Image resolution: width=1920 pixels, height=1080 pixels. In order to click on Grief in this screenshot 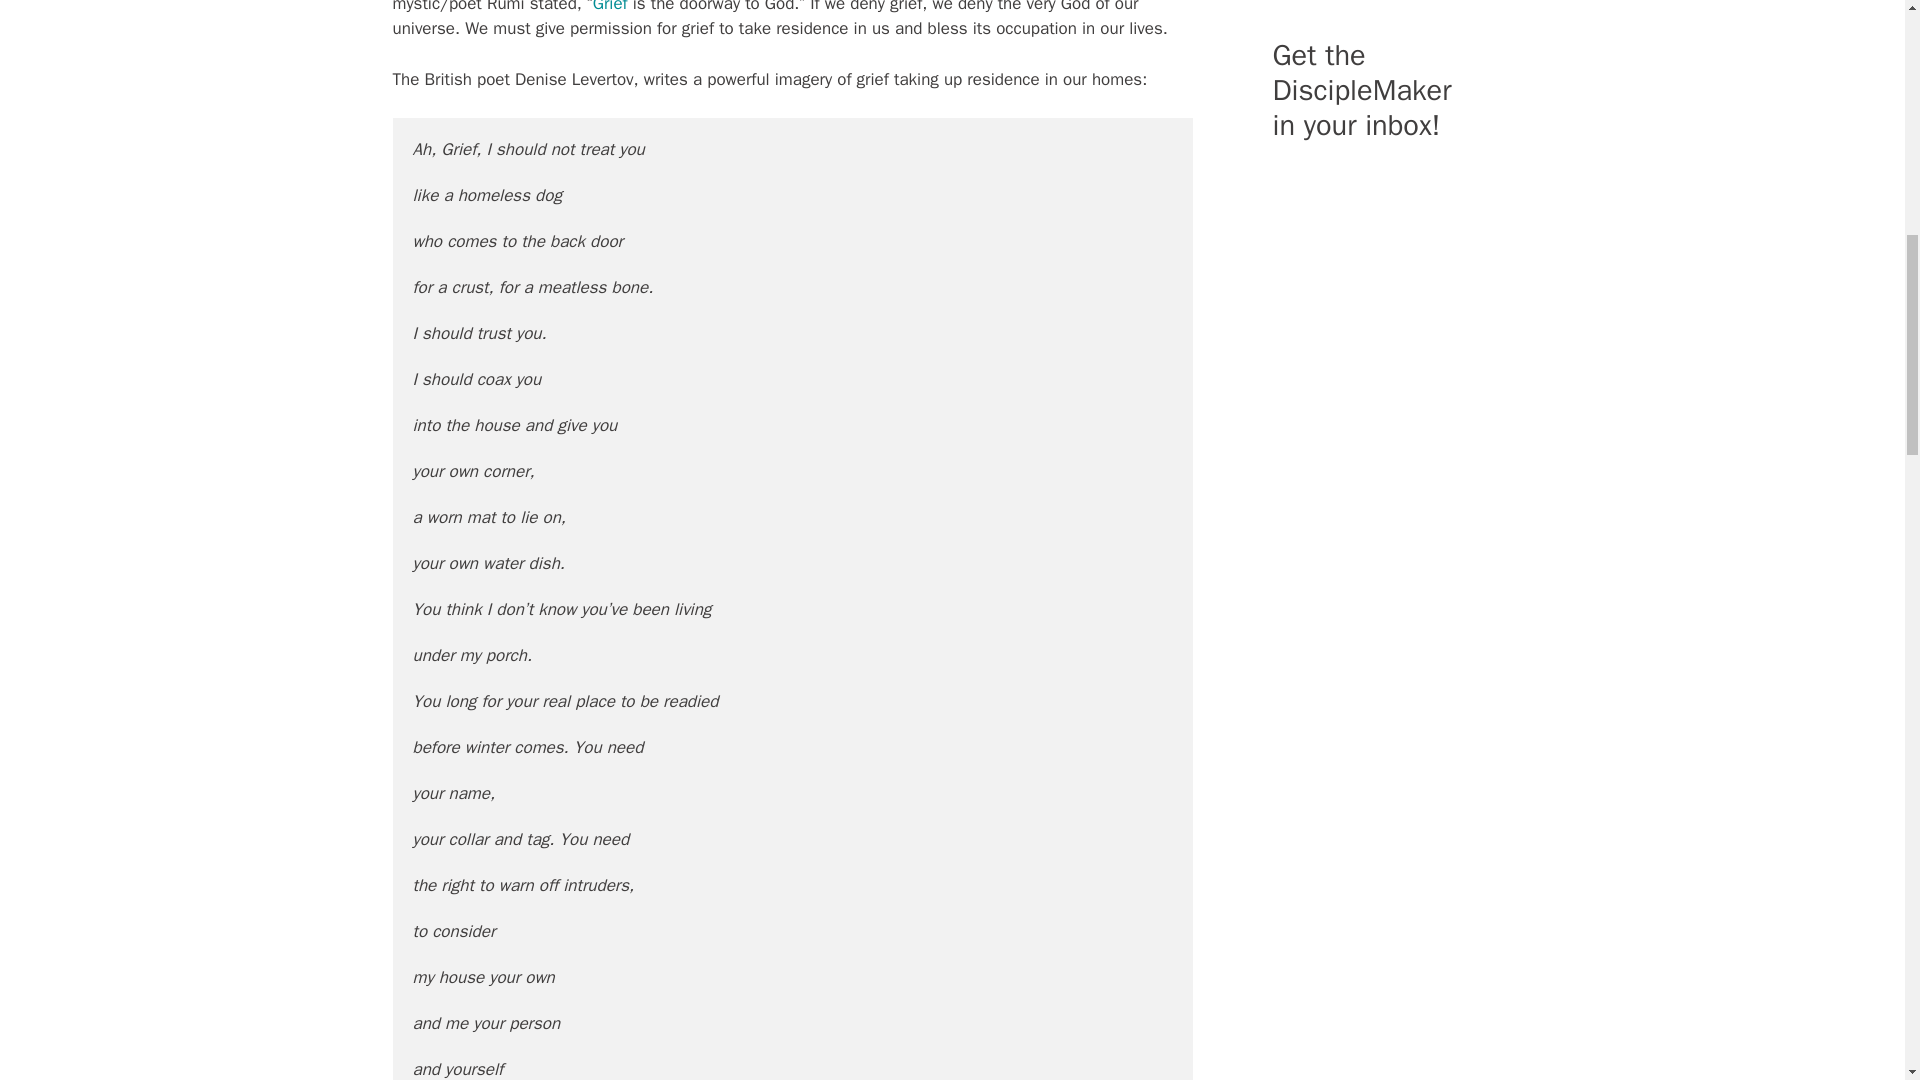, I will do `click(613, 7)`.